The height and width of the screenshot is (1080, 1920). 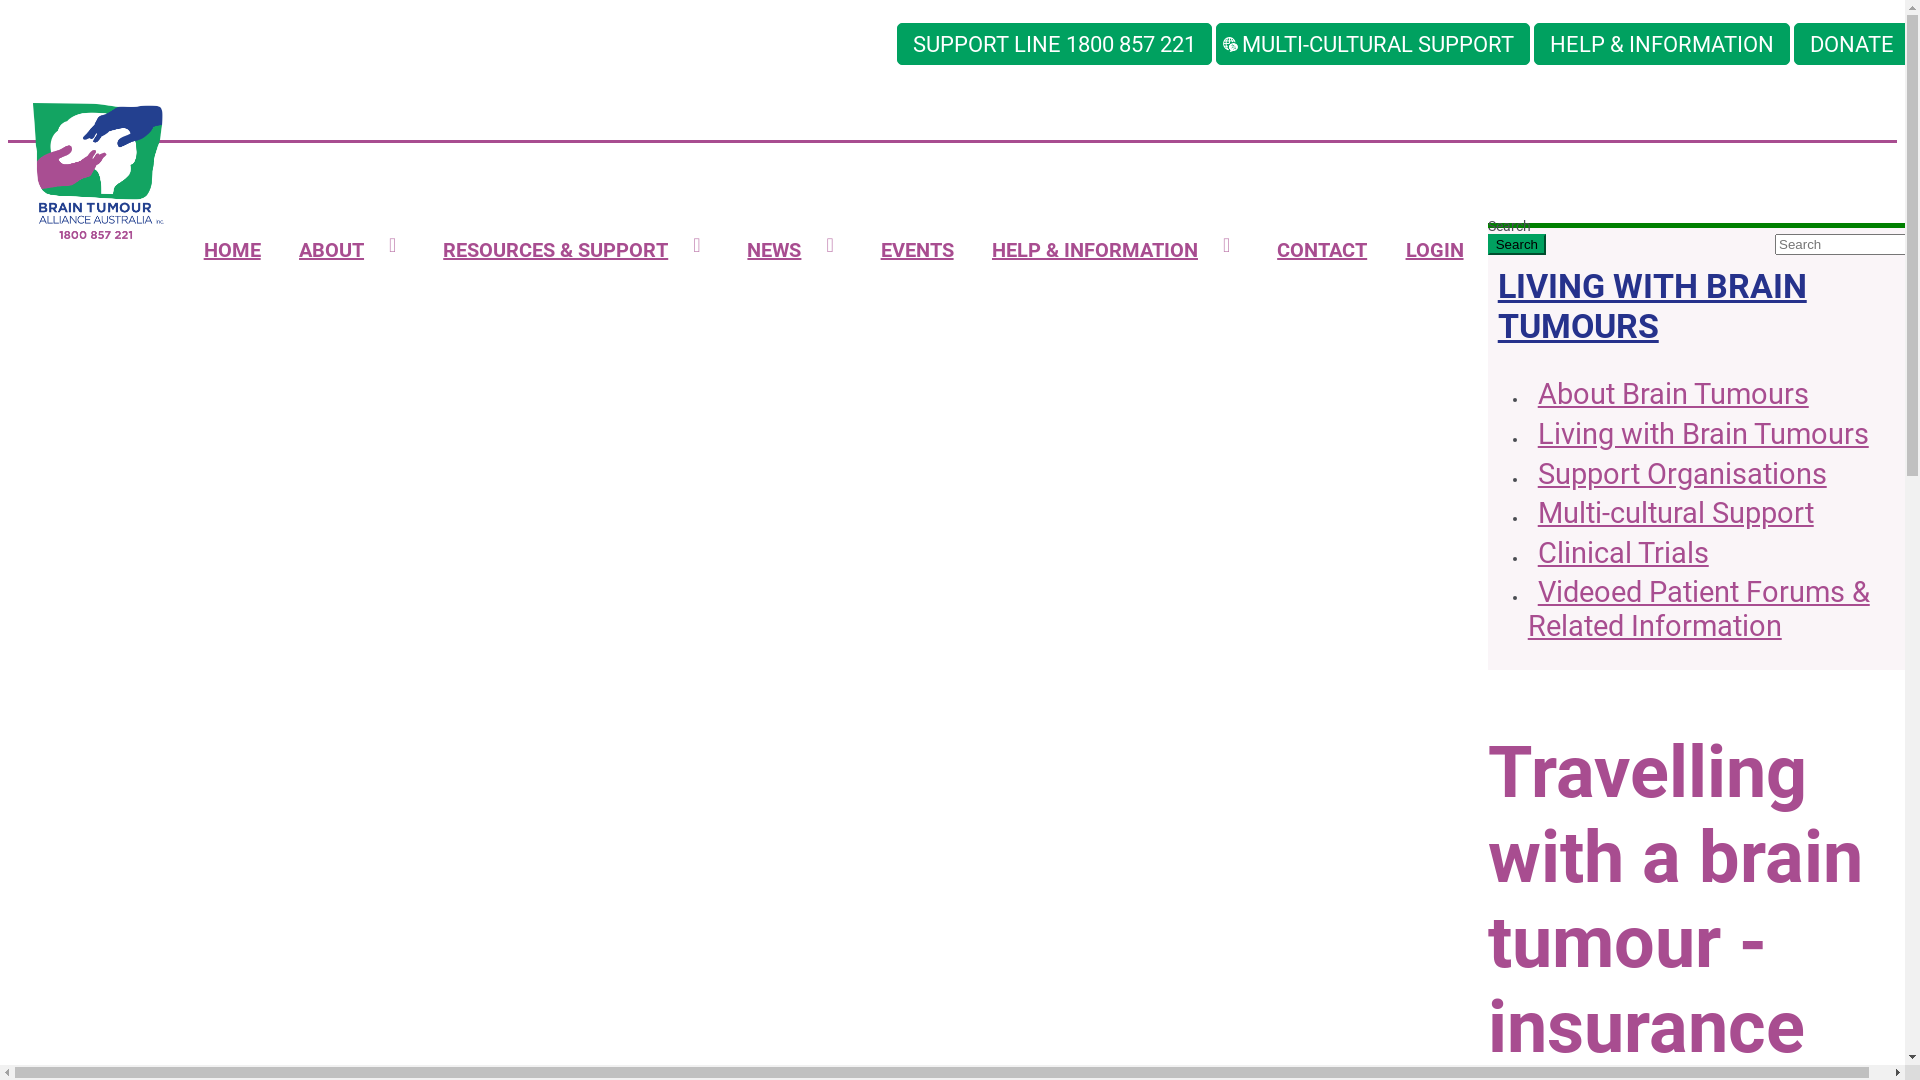 What do you see at coordinates (8, 8) in the screenshot?
I see `Skip to main content` at bounding box center [8, 8].